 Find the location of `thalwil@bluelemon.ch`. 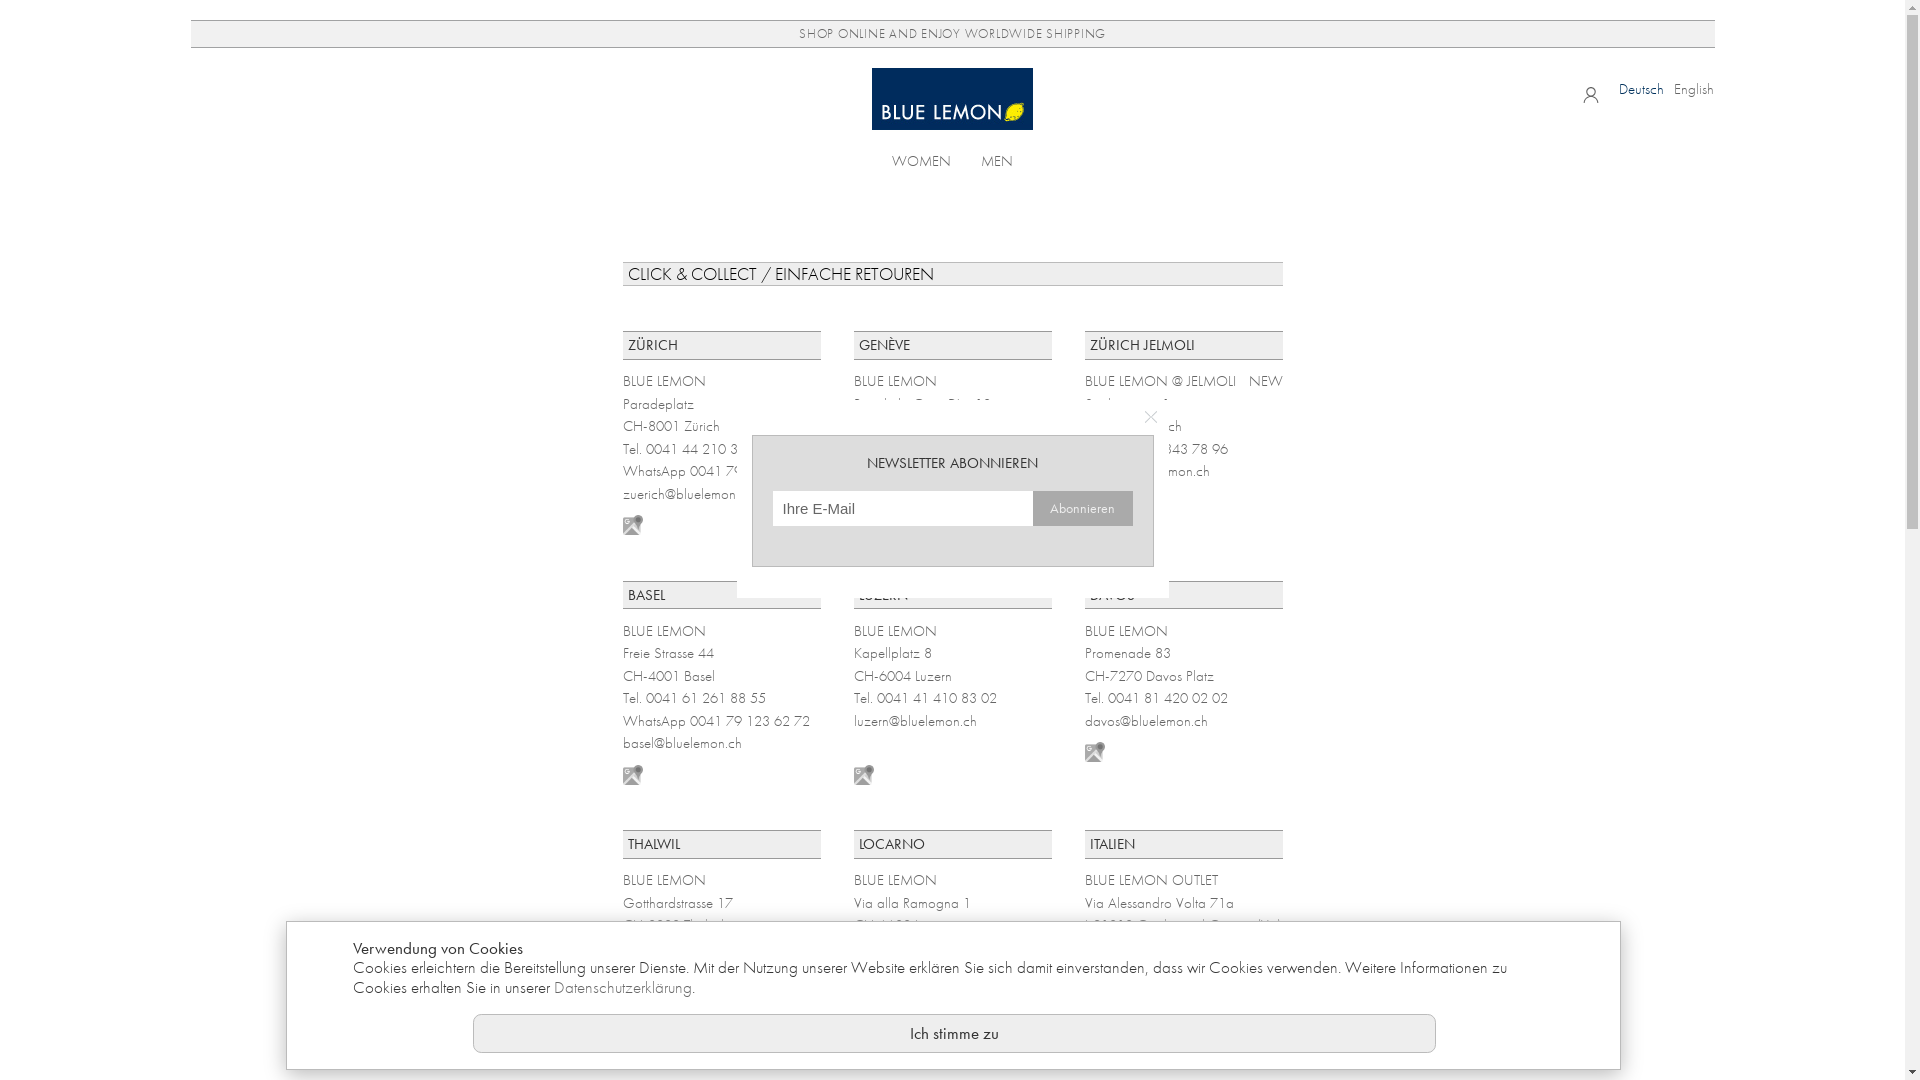

thalwil@bluelemon.ch is located at coordinates (684, 970).